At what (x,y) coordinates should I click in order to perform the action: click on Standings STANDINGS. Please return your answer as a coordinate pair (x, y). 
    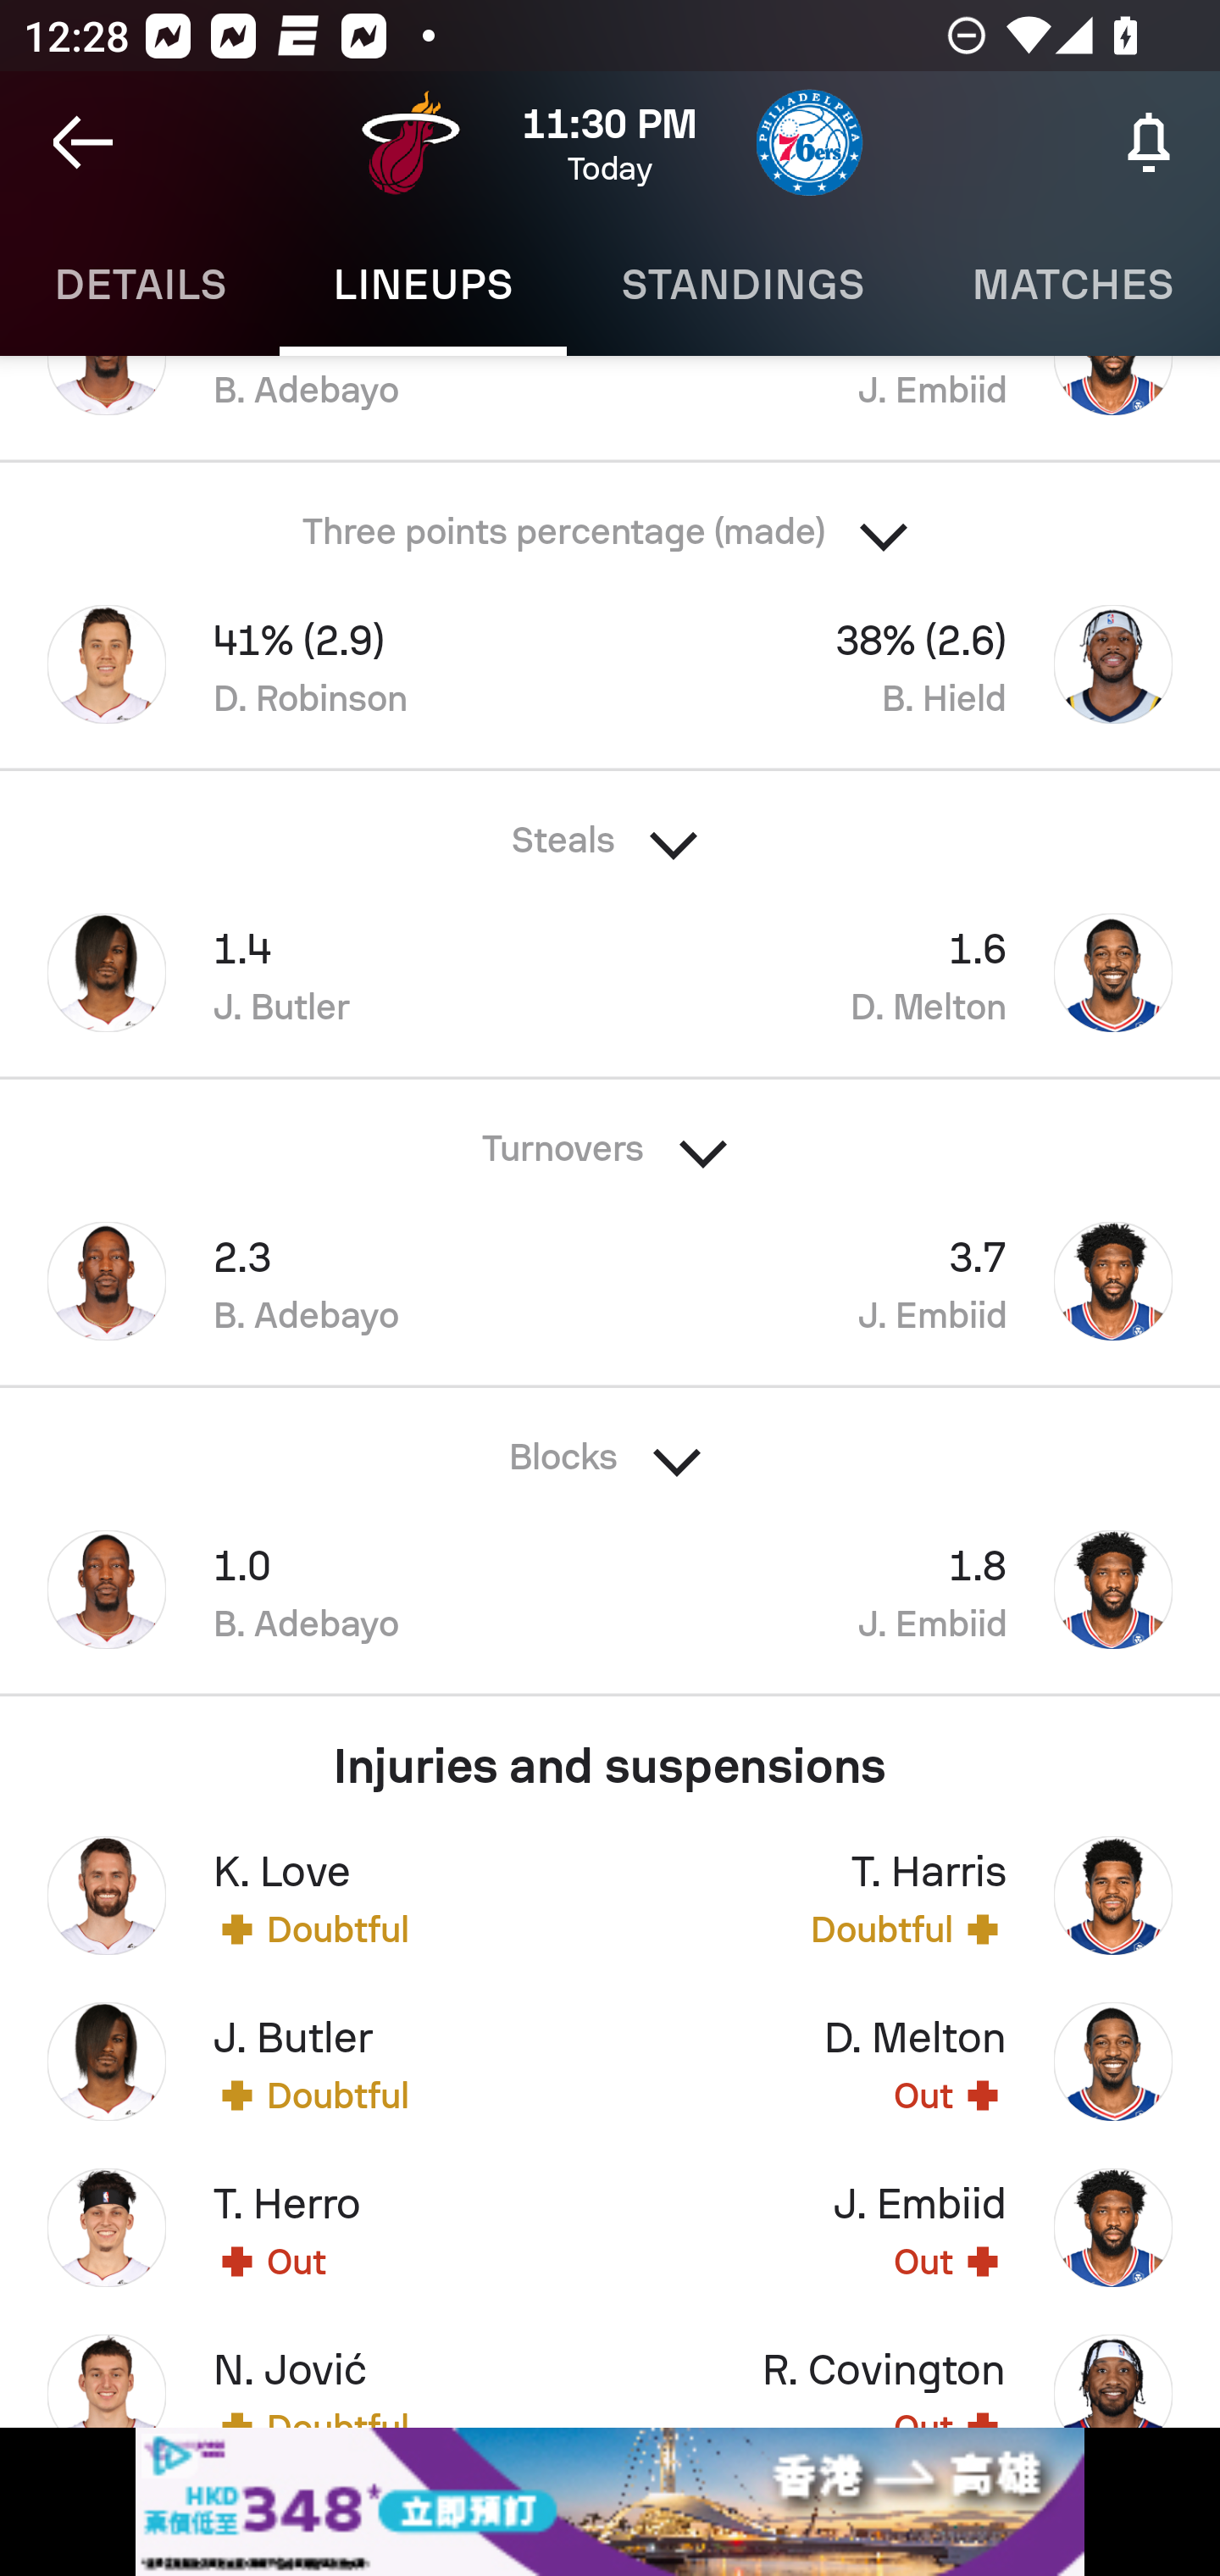
    Looking at the image, I should click on (742, 285).